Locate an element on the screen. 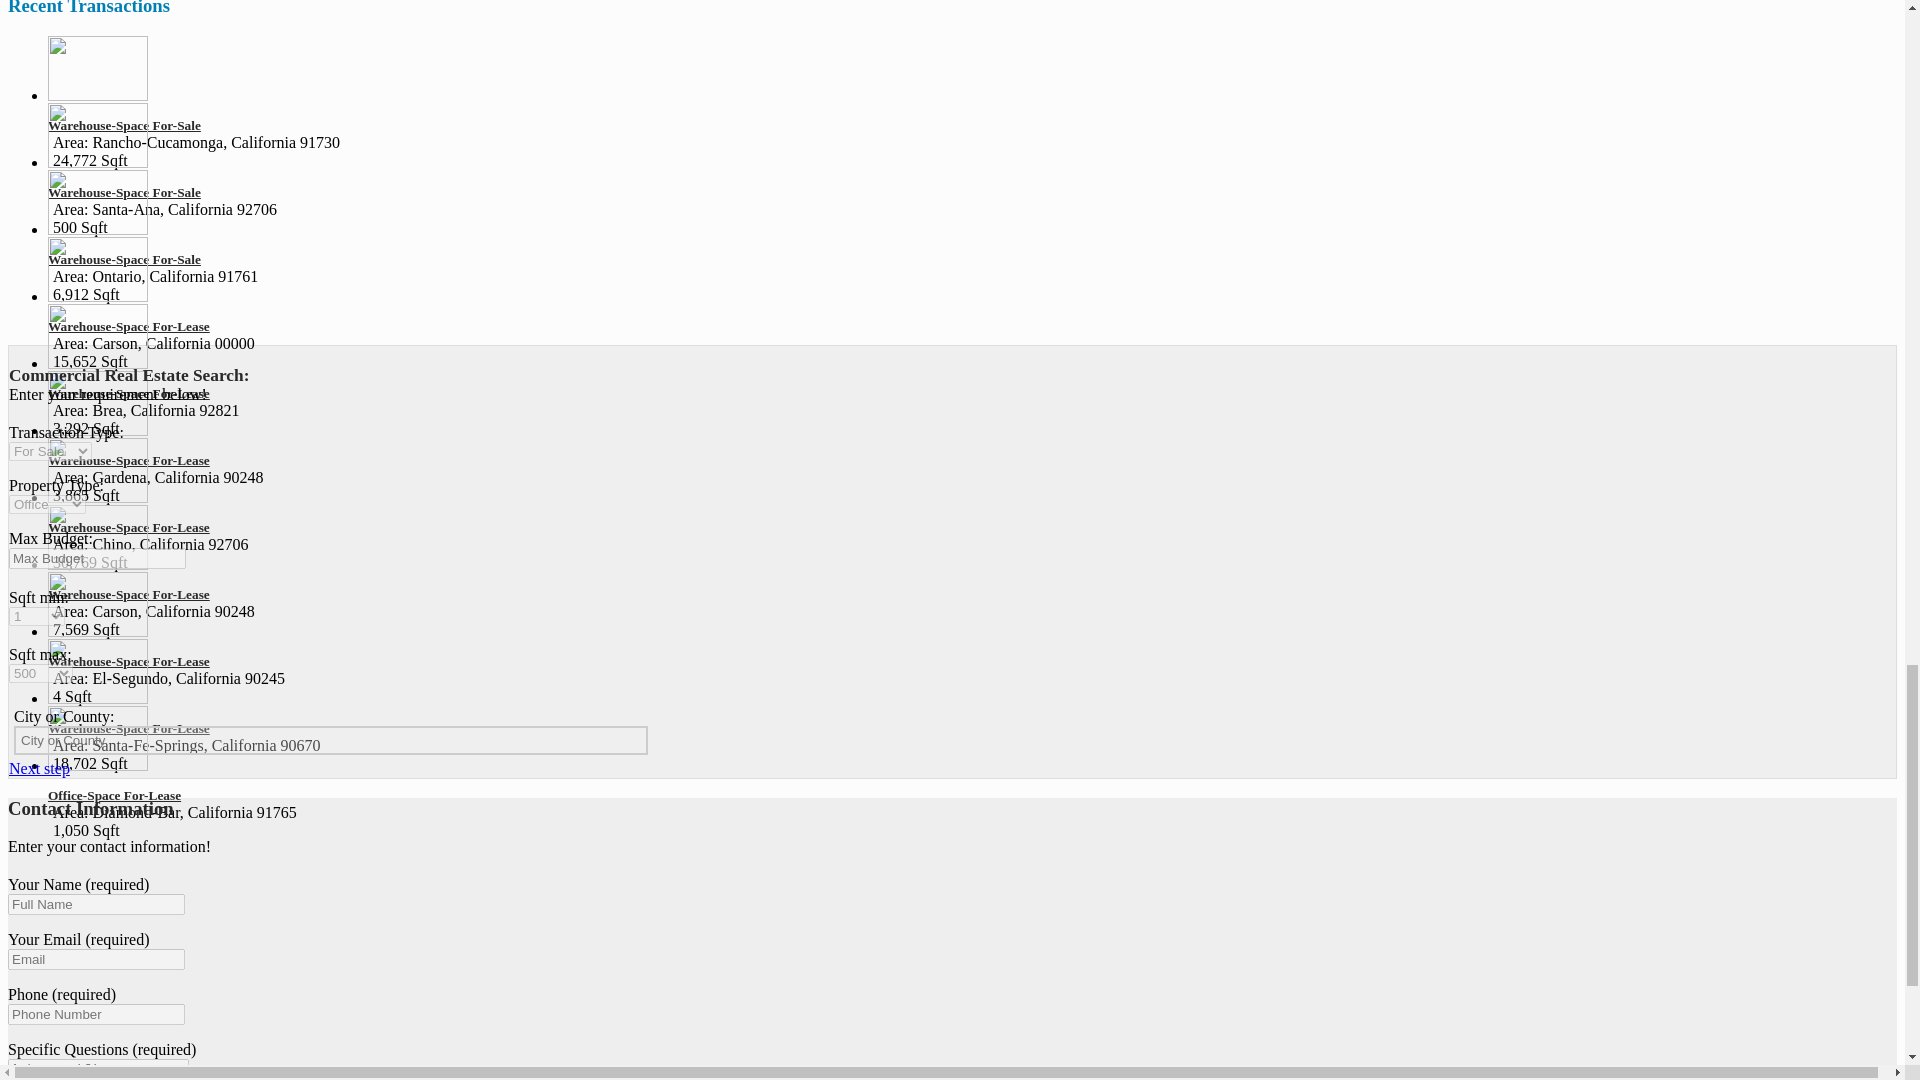 Image resolution: width=1920 pixels, height=1080 pixels. Warehouse-Space For-Sale is located at coordinates (124, 258).